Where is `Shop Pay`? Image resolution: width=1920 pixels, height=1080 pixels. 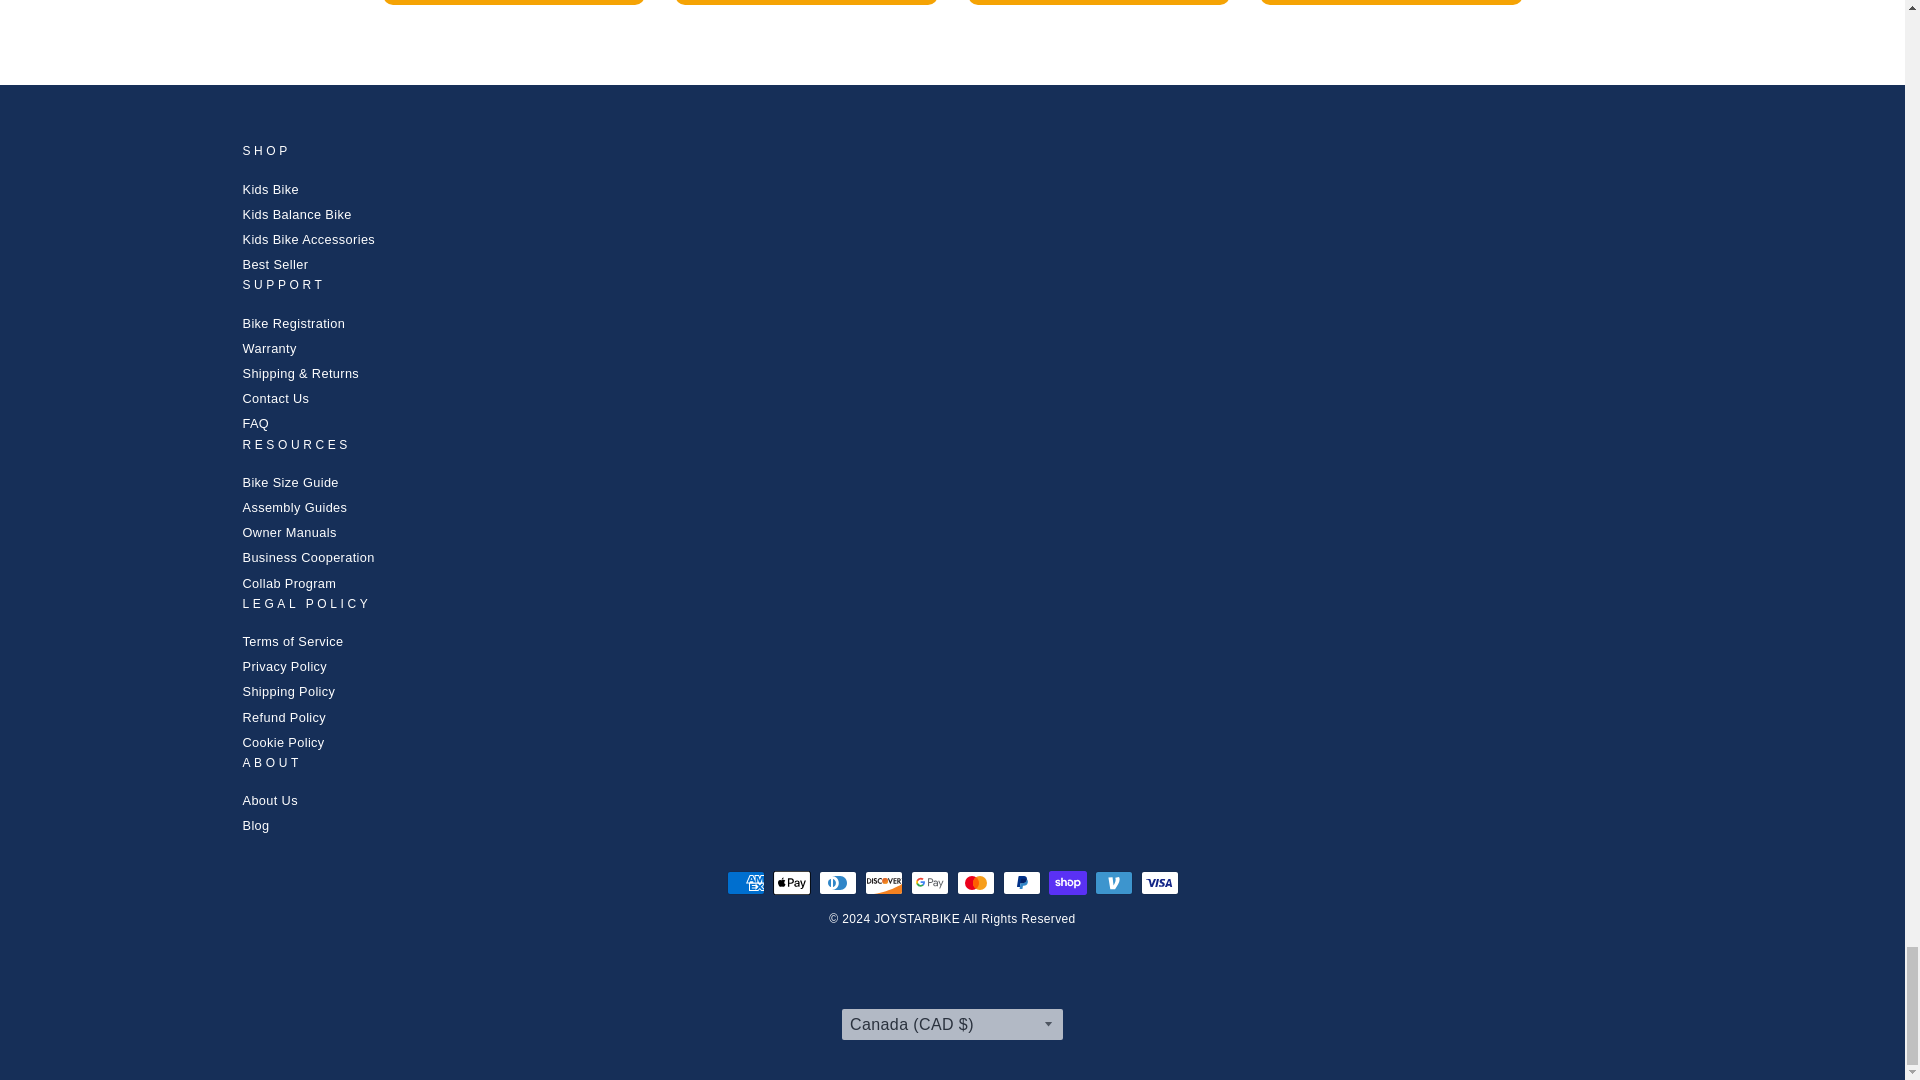
Shop Pay is located at coordinates (1067, 882).